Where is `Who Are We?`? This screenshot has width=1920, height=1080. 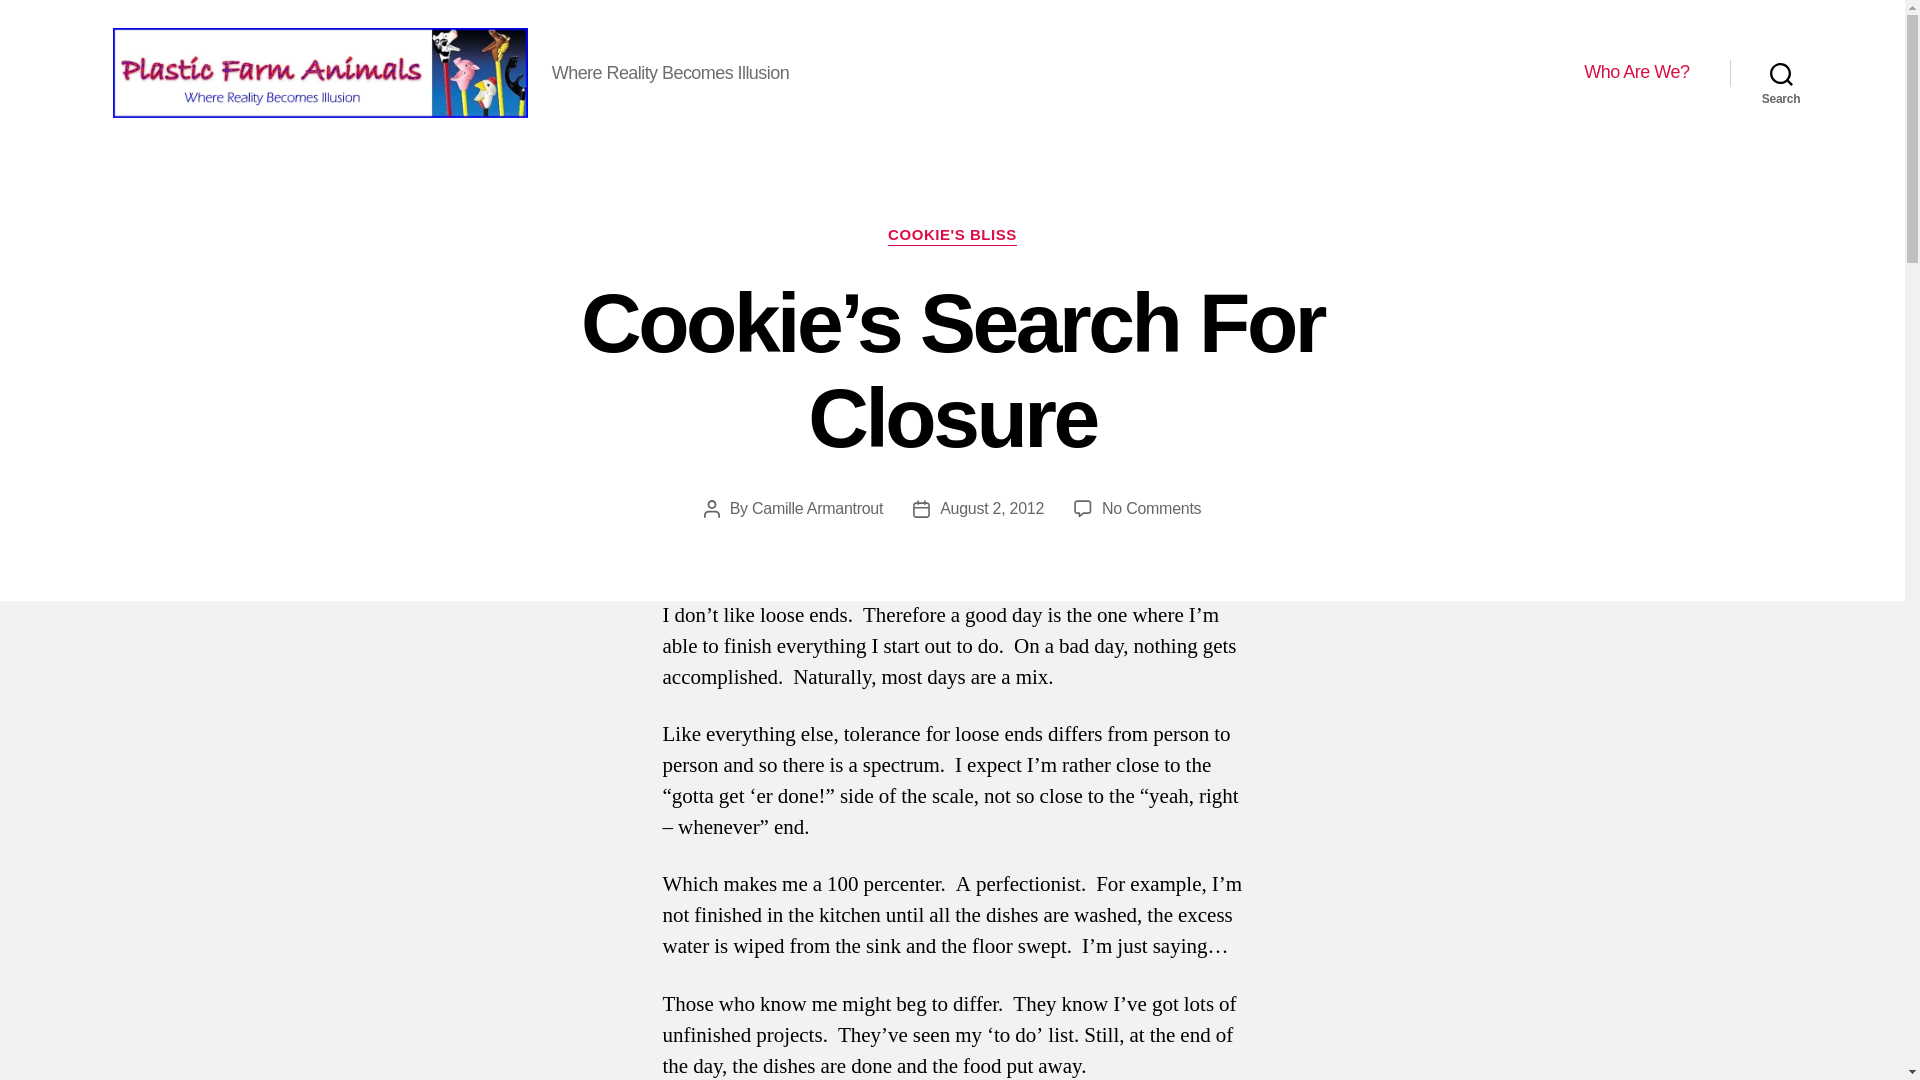 Who Are We? is located at coordinates (1636, 72).